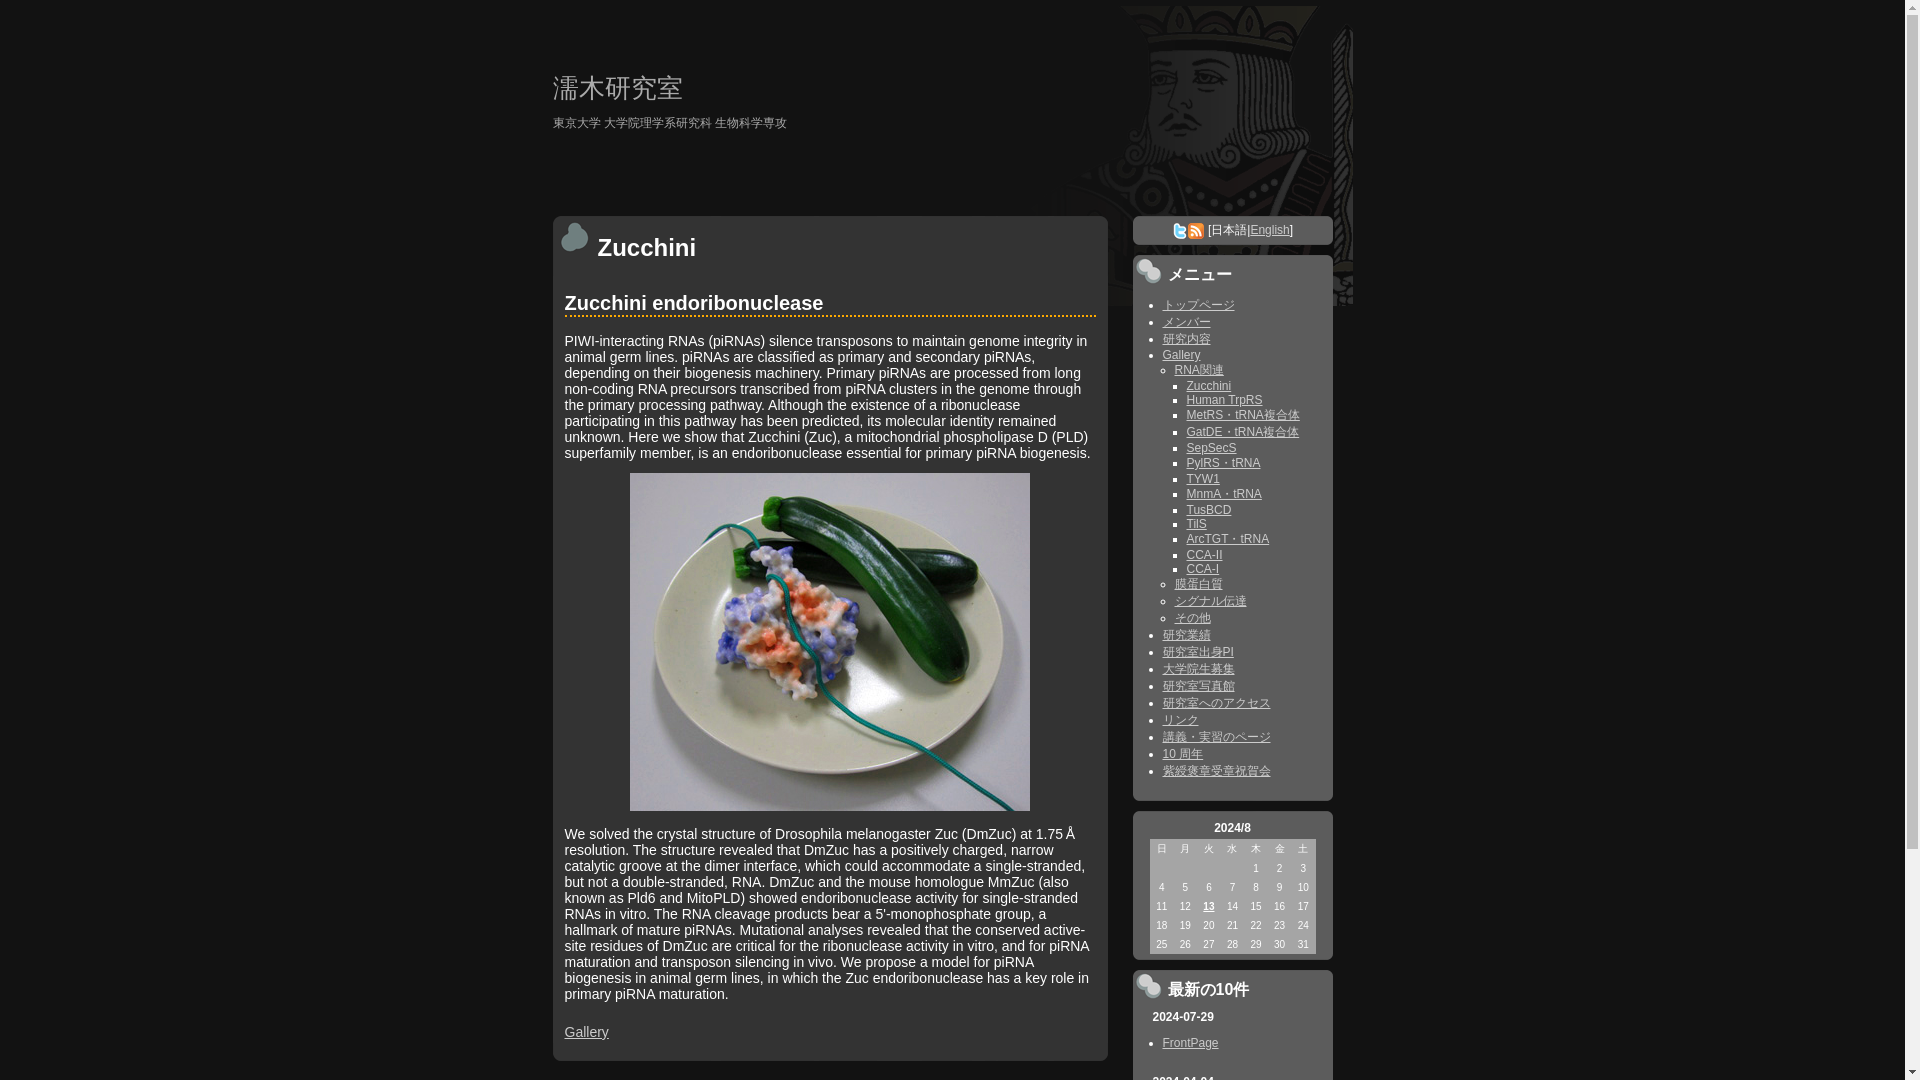 The width and height of the screenshot is (1920, 1080). I want to click on TYW1, so click(1202, 478).